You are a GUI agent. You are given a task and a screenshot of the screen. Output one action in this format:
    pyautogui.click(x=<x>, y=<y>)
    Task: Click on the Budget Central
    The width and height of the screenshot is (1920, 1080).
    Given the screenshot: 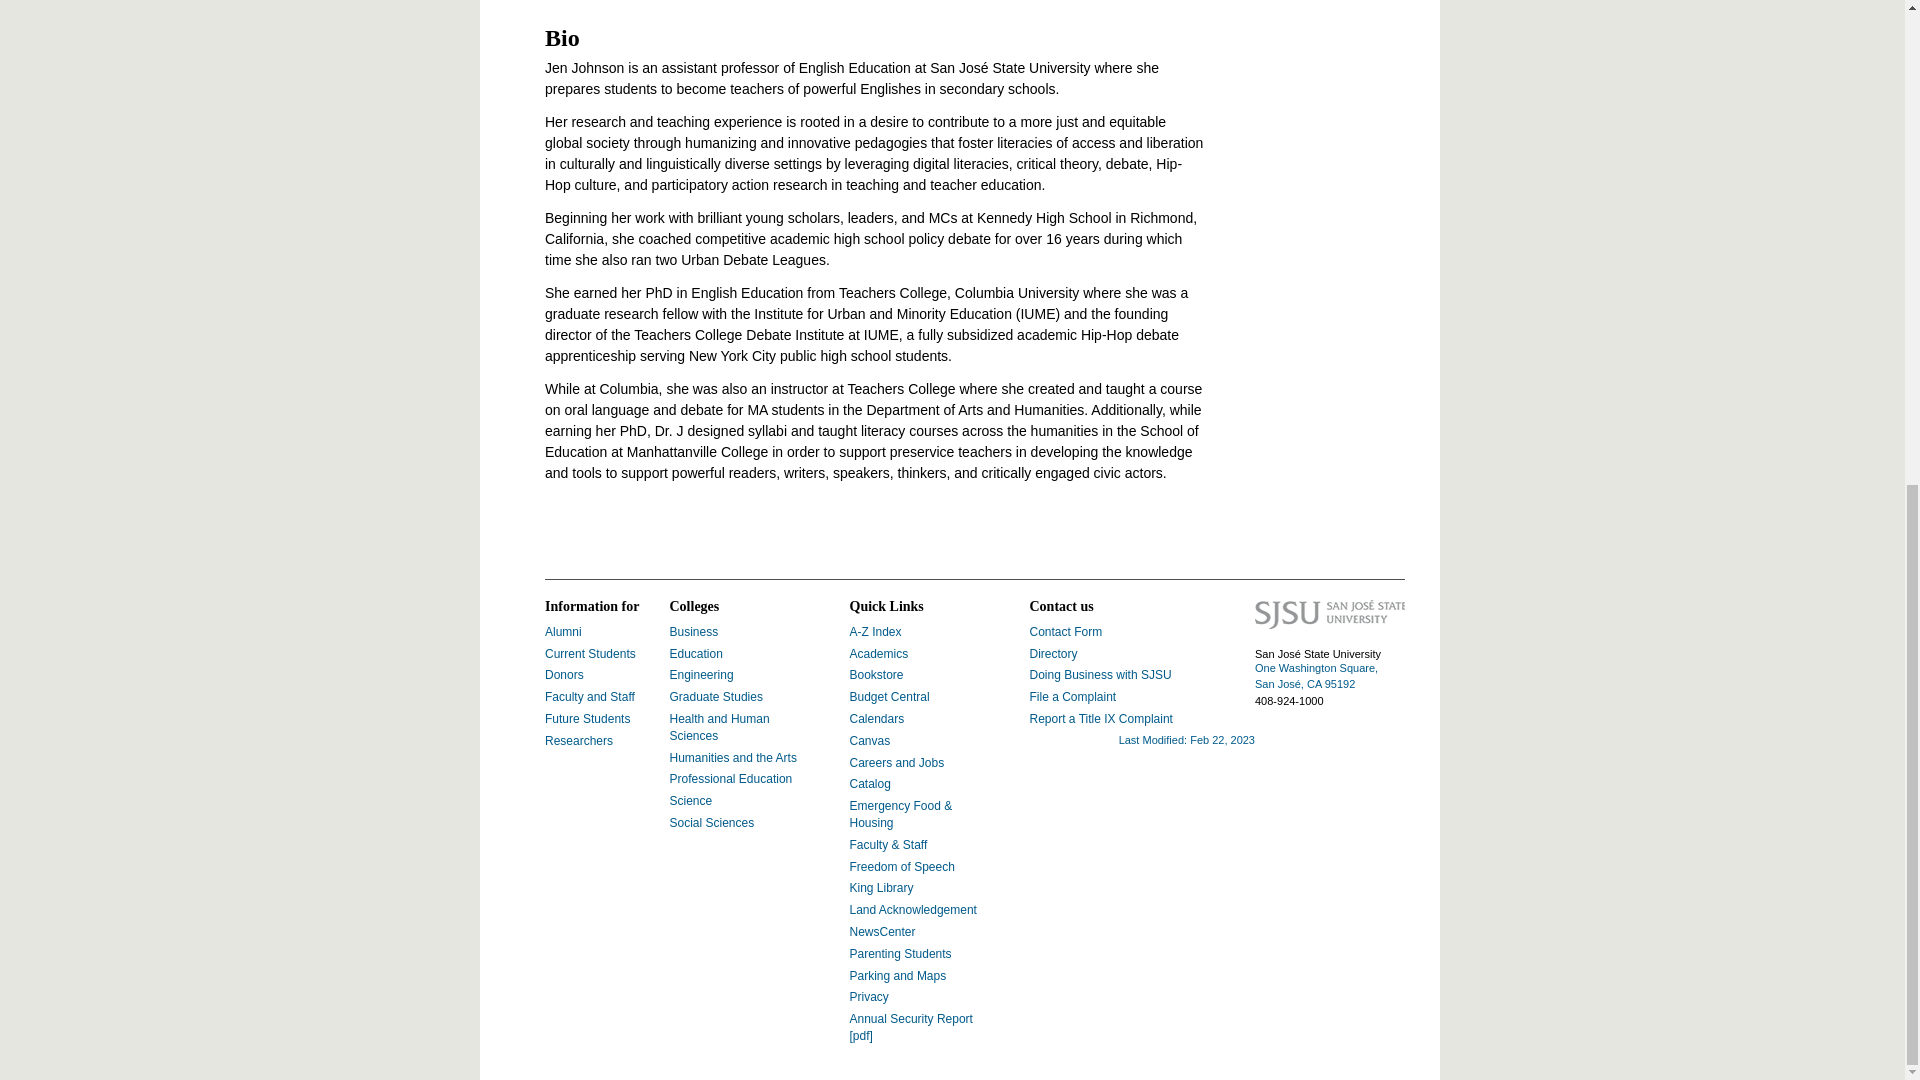 What is the action you would take?
    pyautogui.click(x=890, y=697)
    